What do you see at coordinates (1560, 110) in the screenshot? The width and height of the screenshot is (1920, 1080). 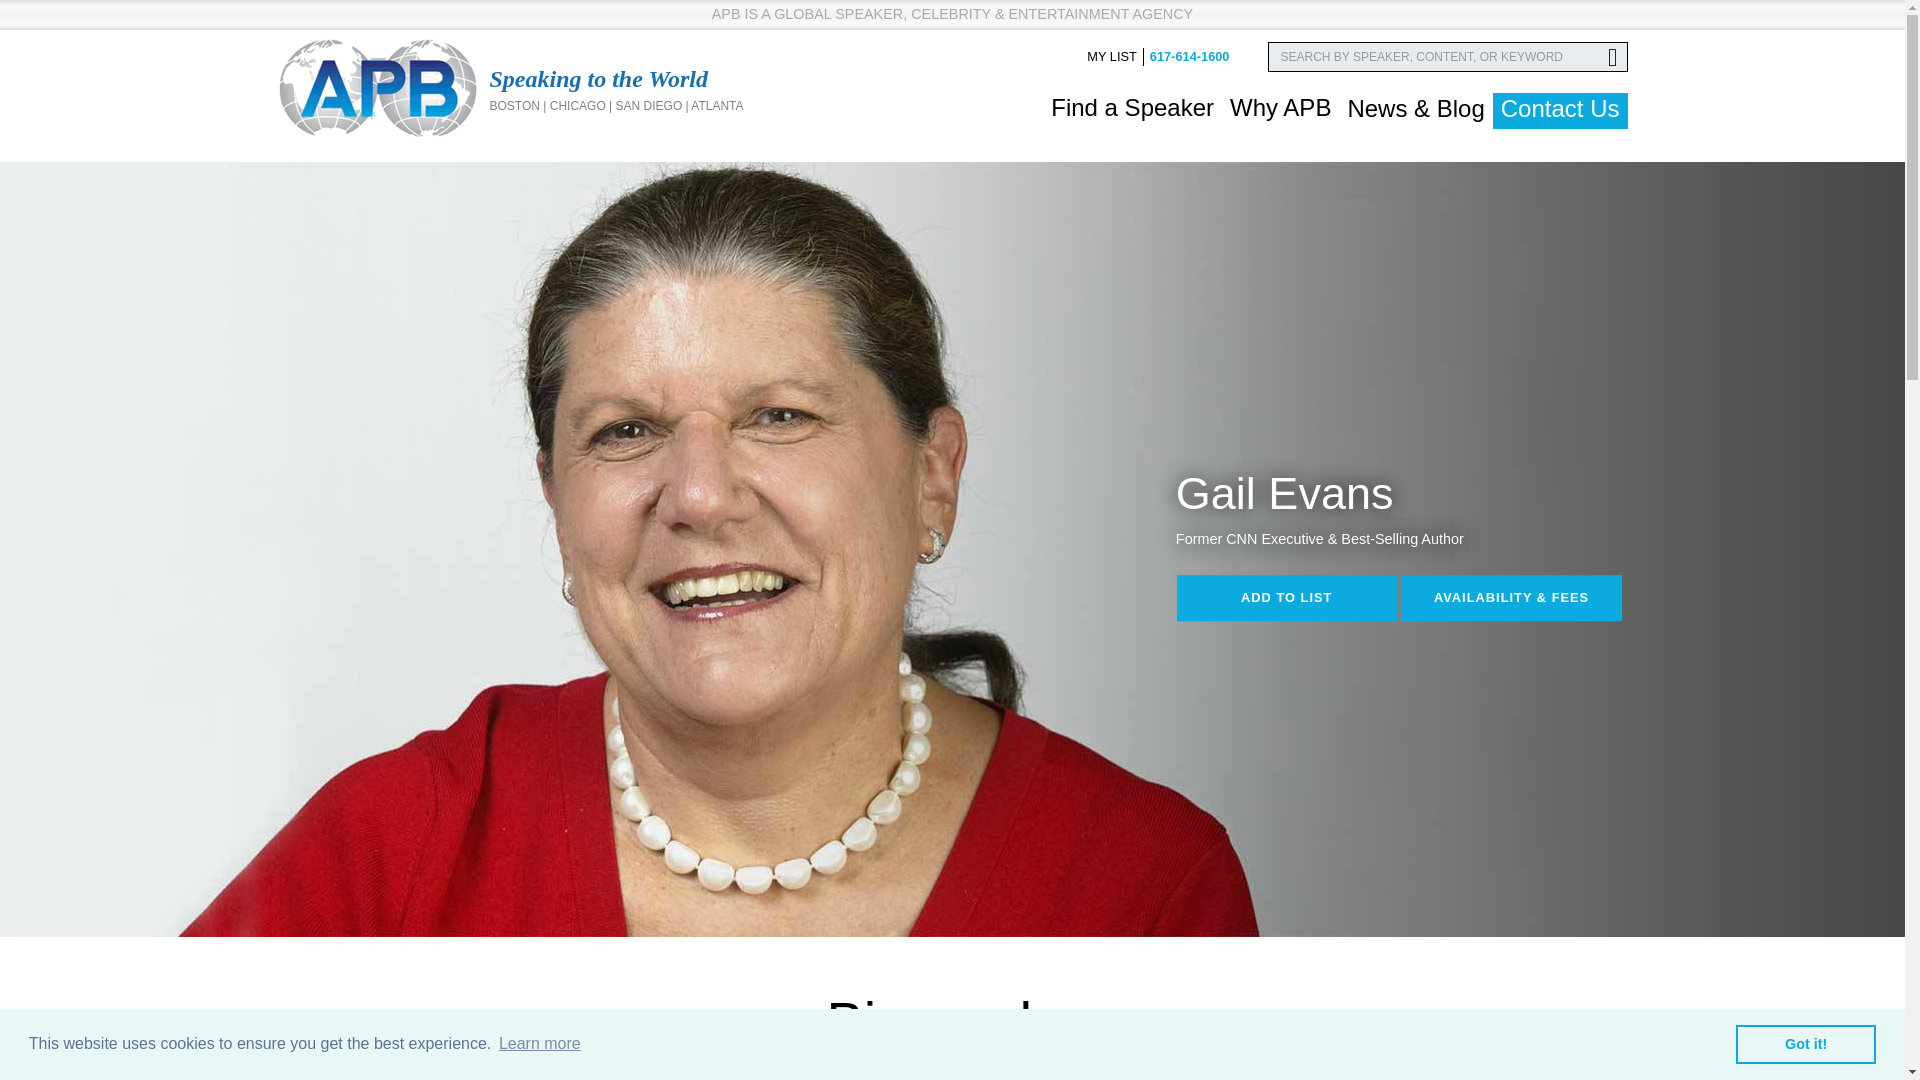 I see `Contact Us` at bounding box center [1560, 110].